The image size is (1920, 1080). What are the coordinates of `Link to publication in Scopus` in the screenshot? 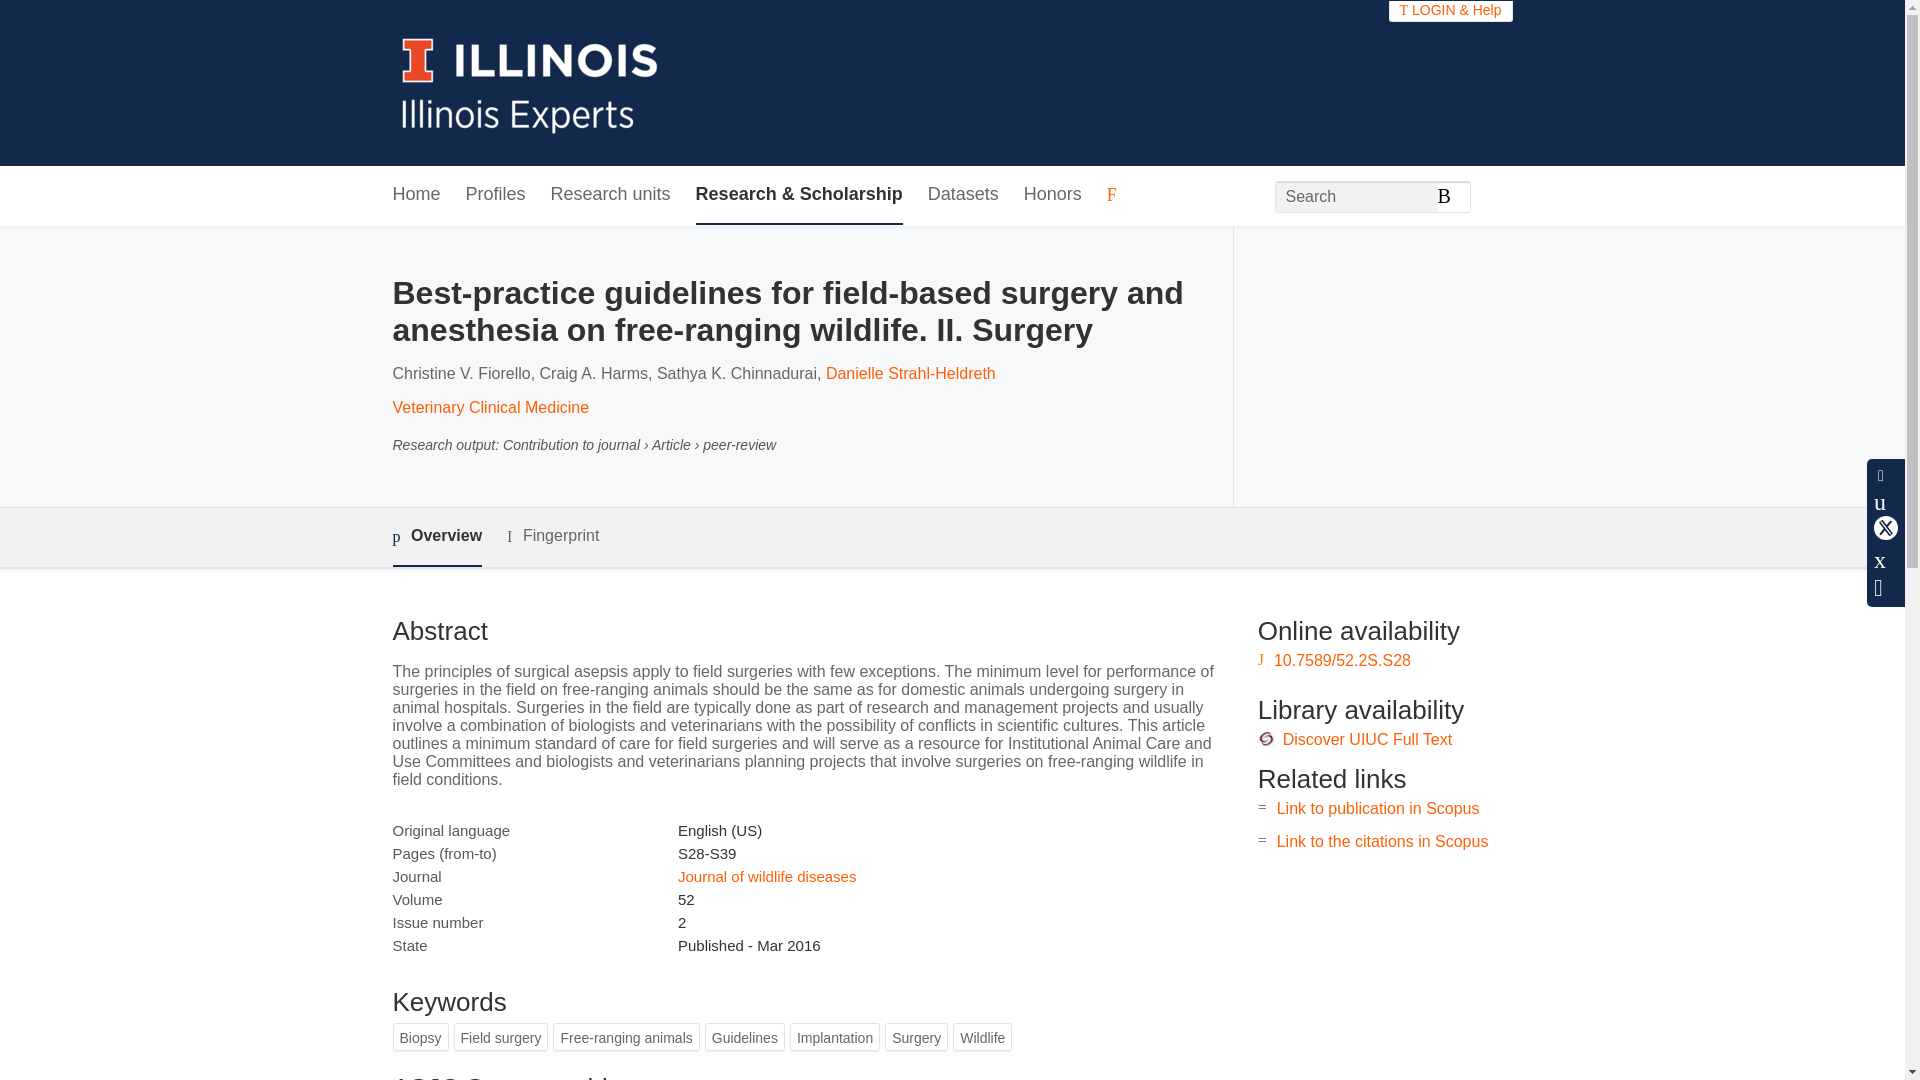 It's located at (1378, 808).